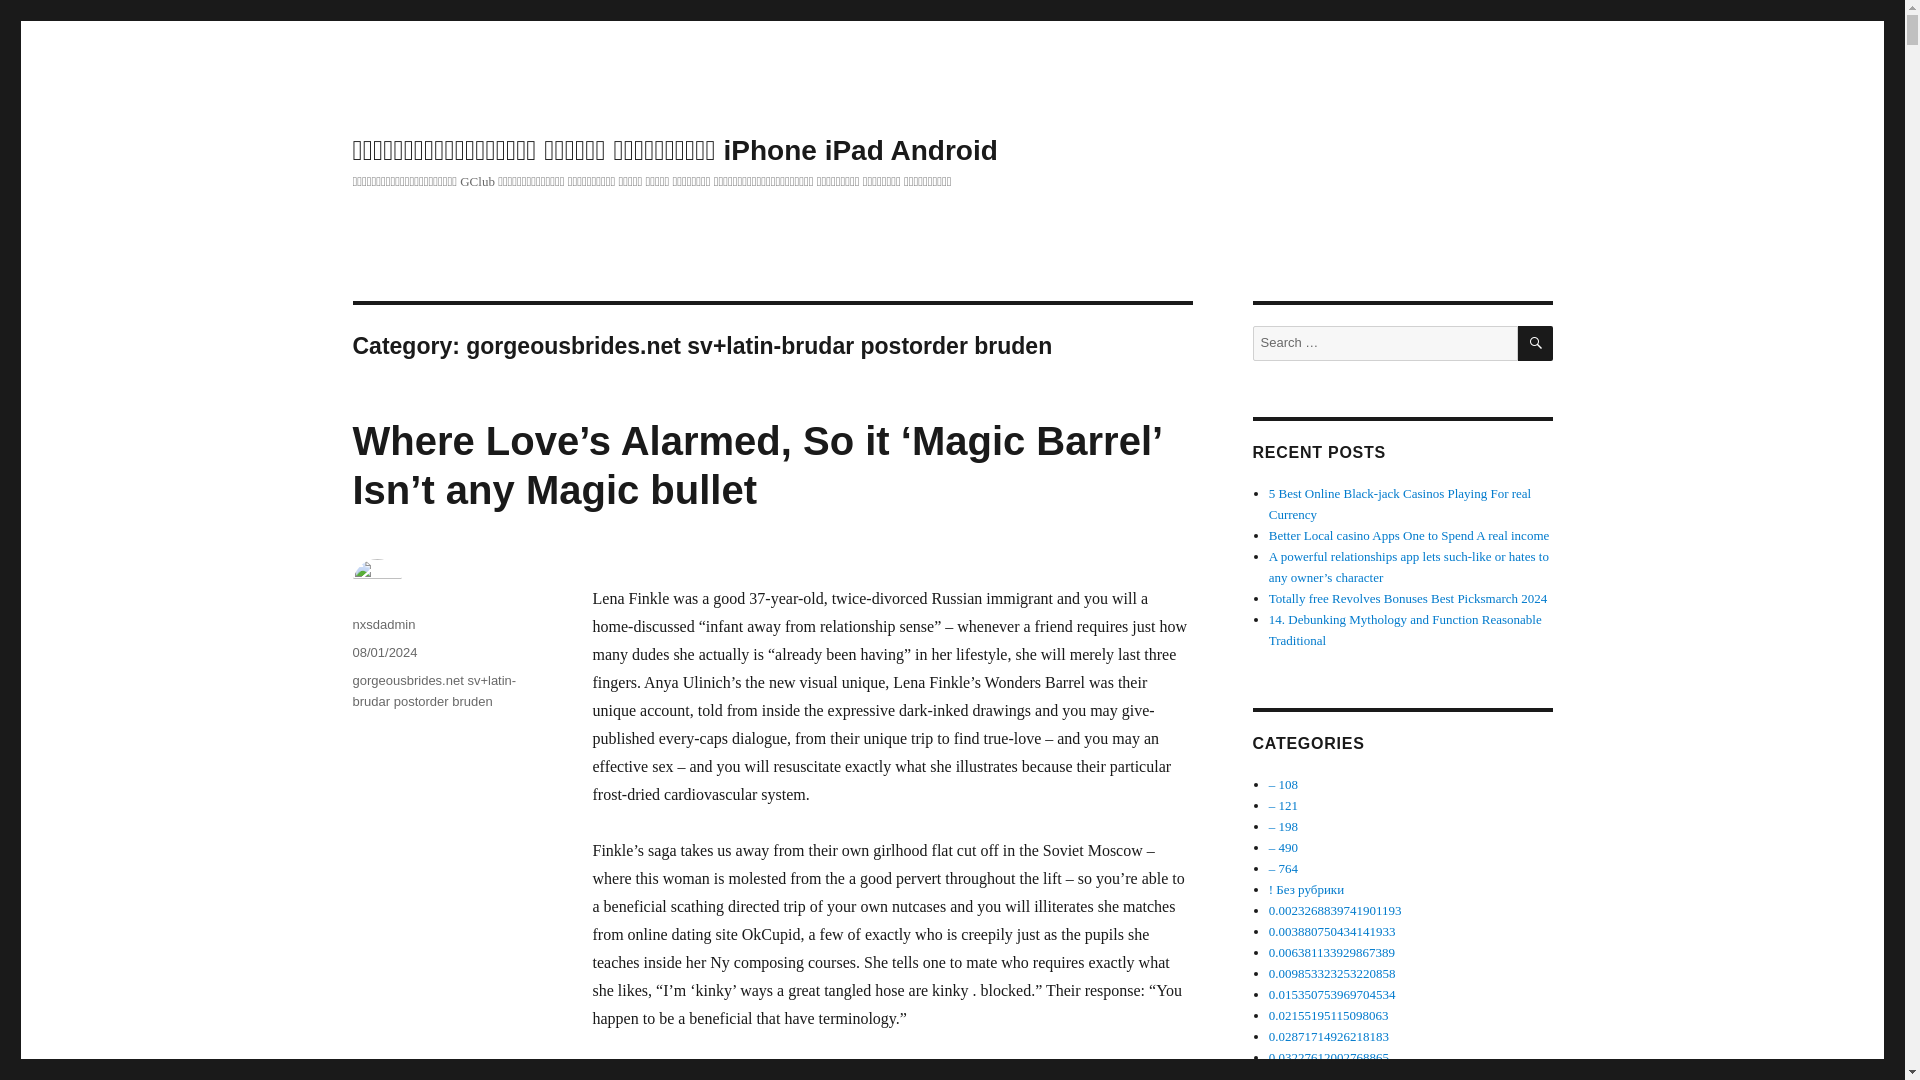 This screenshot has width=1920, height=1080. Describe the element at coordinates (1409, 536) in the screenshot. I see `Better Local casino Apps One to Spend A real income` at that location.